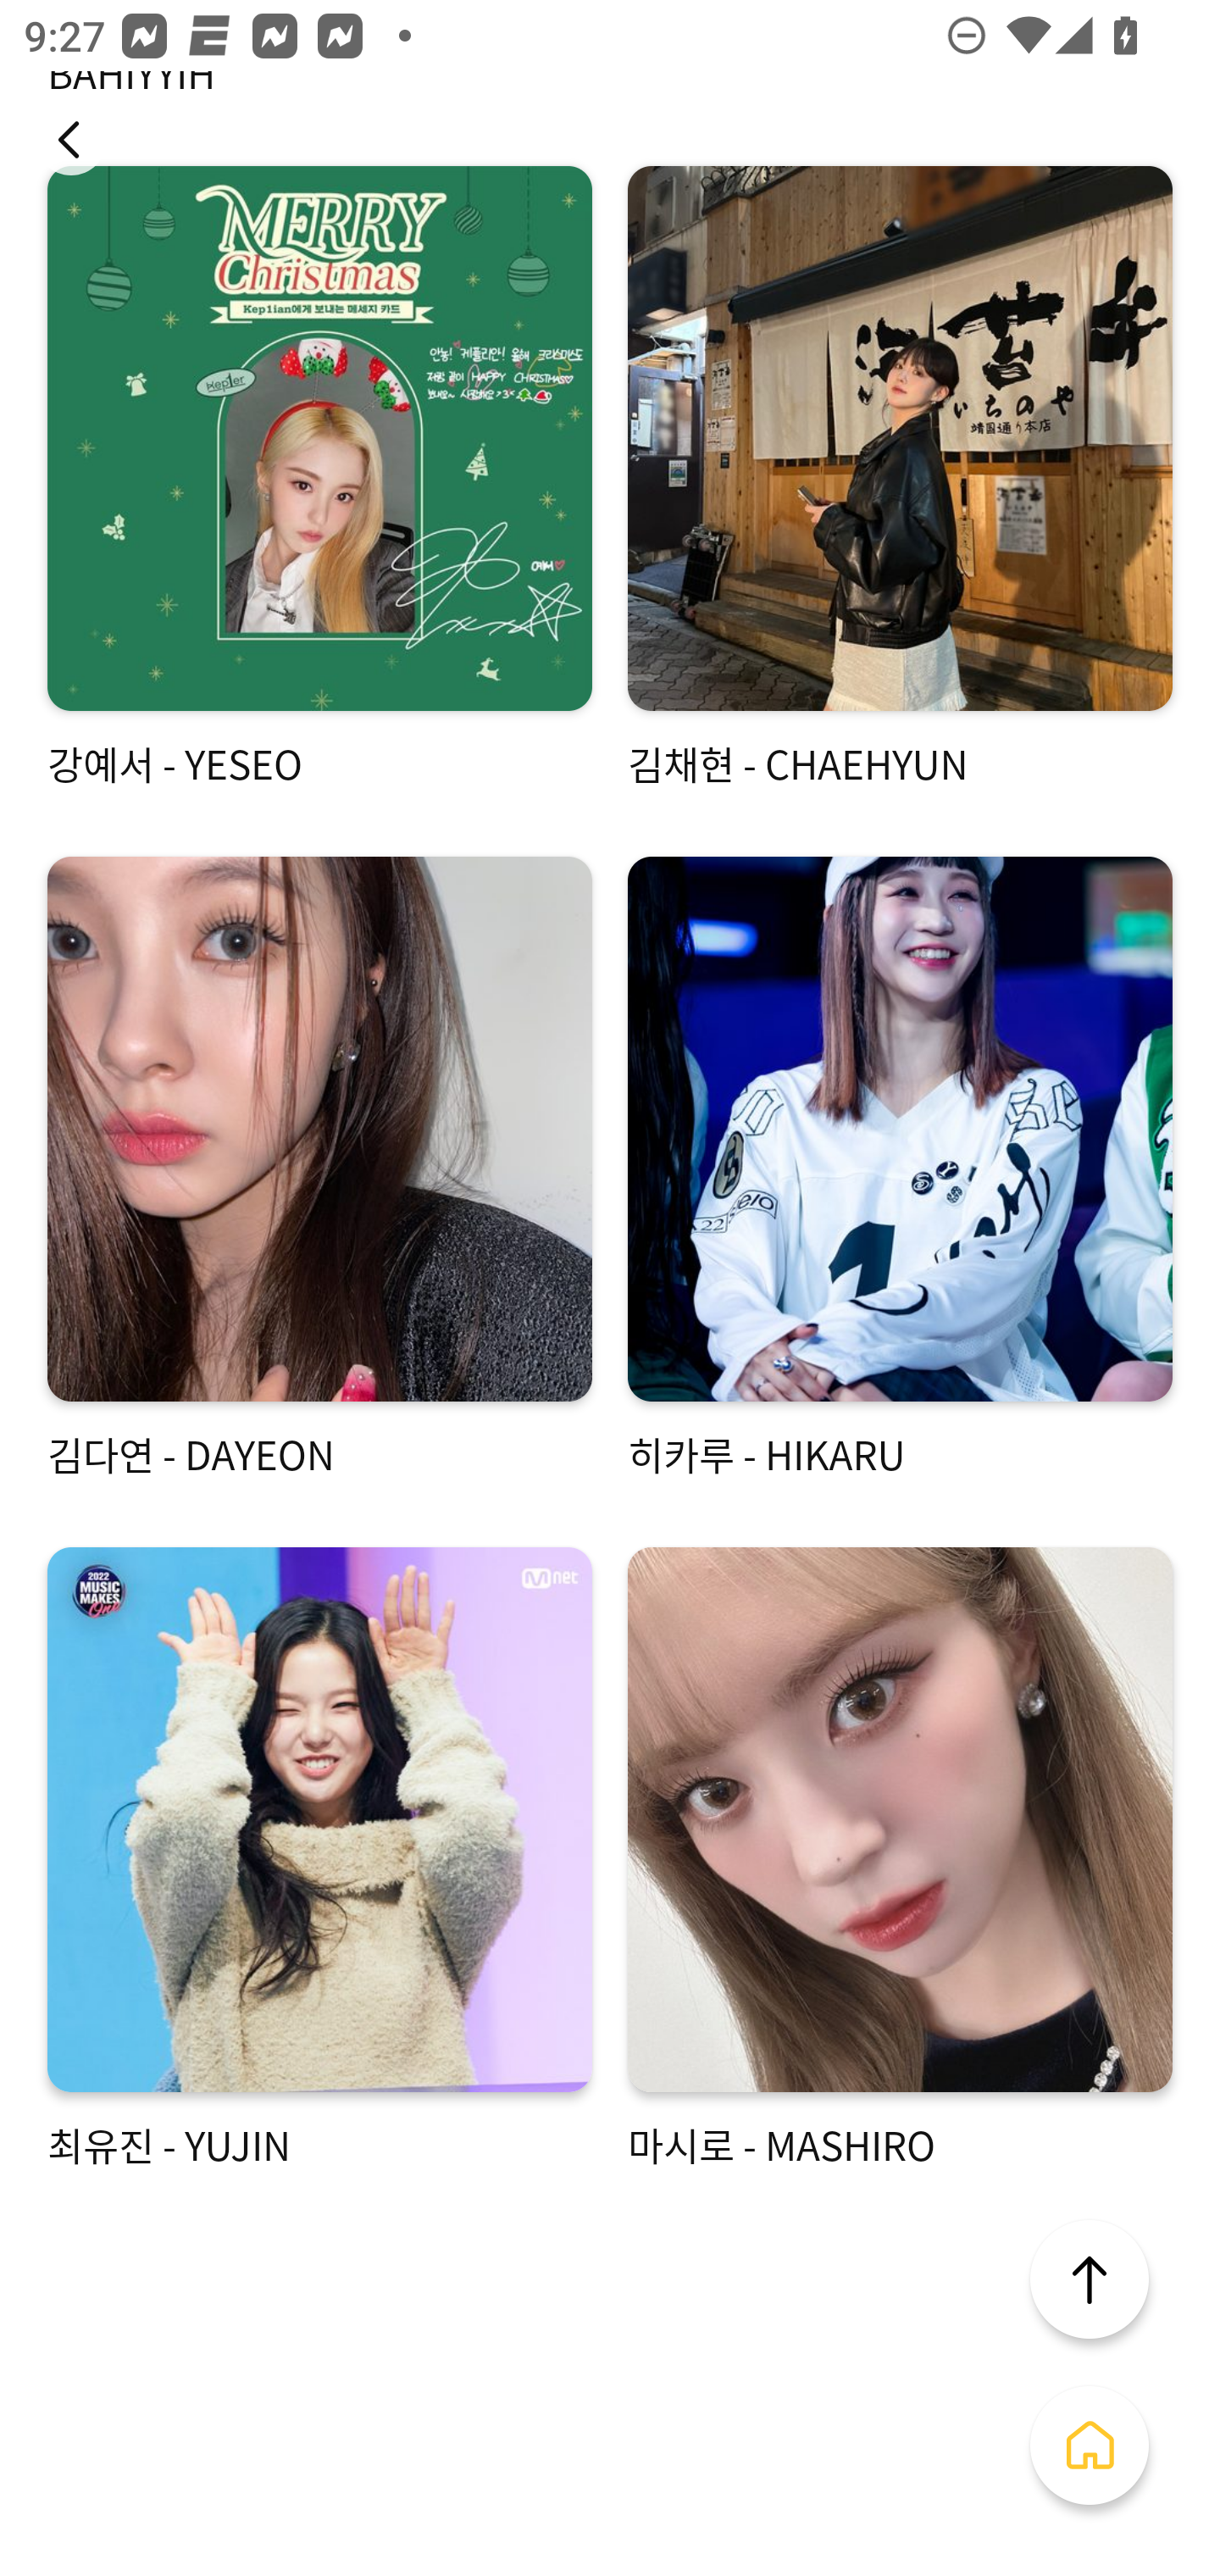 The image size is (1220, 2576). Describe the element at coordinates (900, 1859) in the screenshot. I see `마시로  -  MASHIRO` at that location.